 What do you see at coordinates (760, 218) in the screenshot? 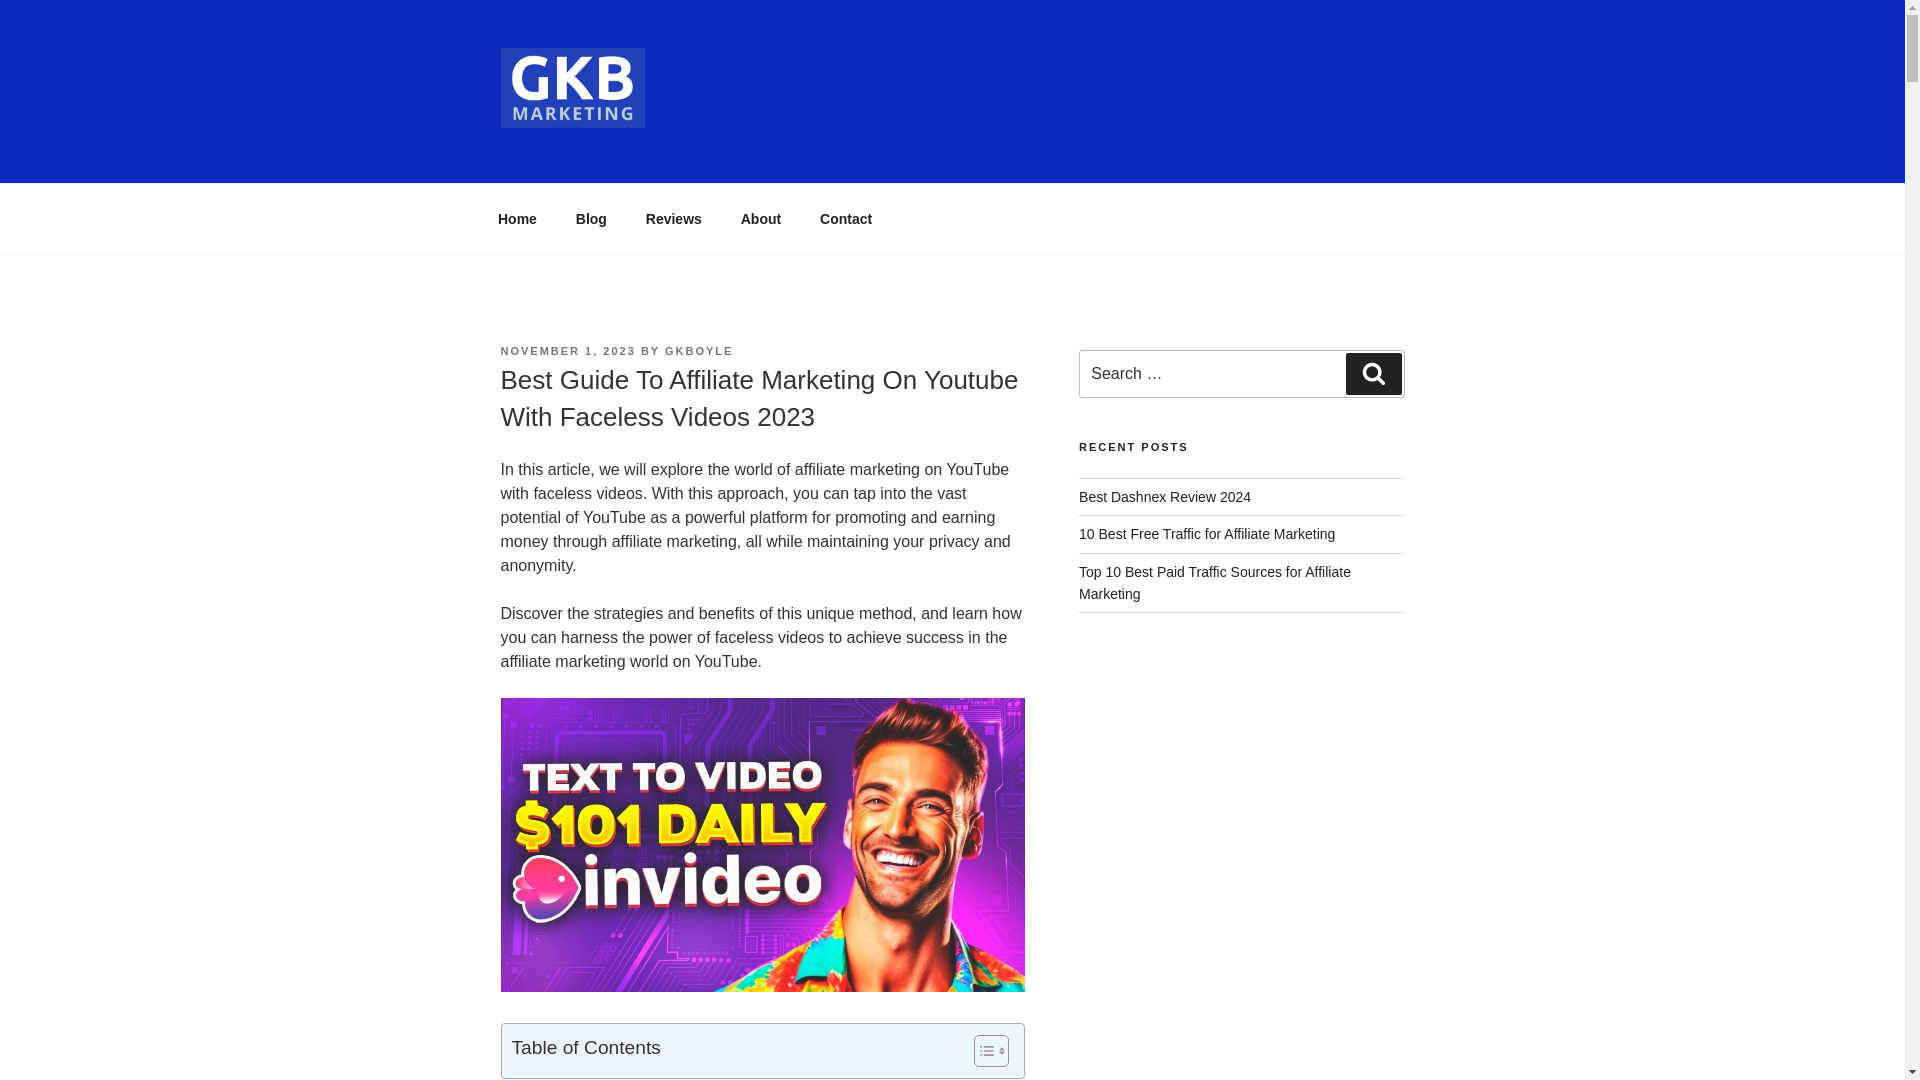
I see `About` at bounding box center [760, 218].